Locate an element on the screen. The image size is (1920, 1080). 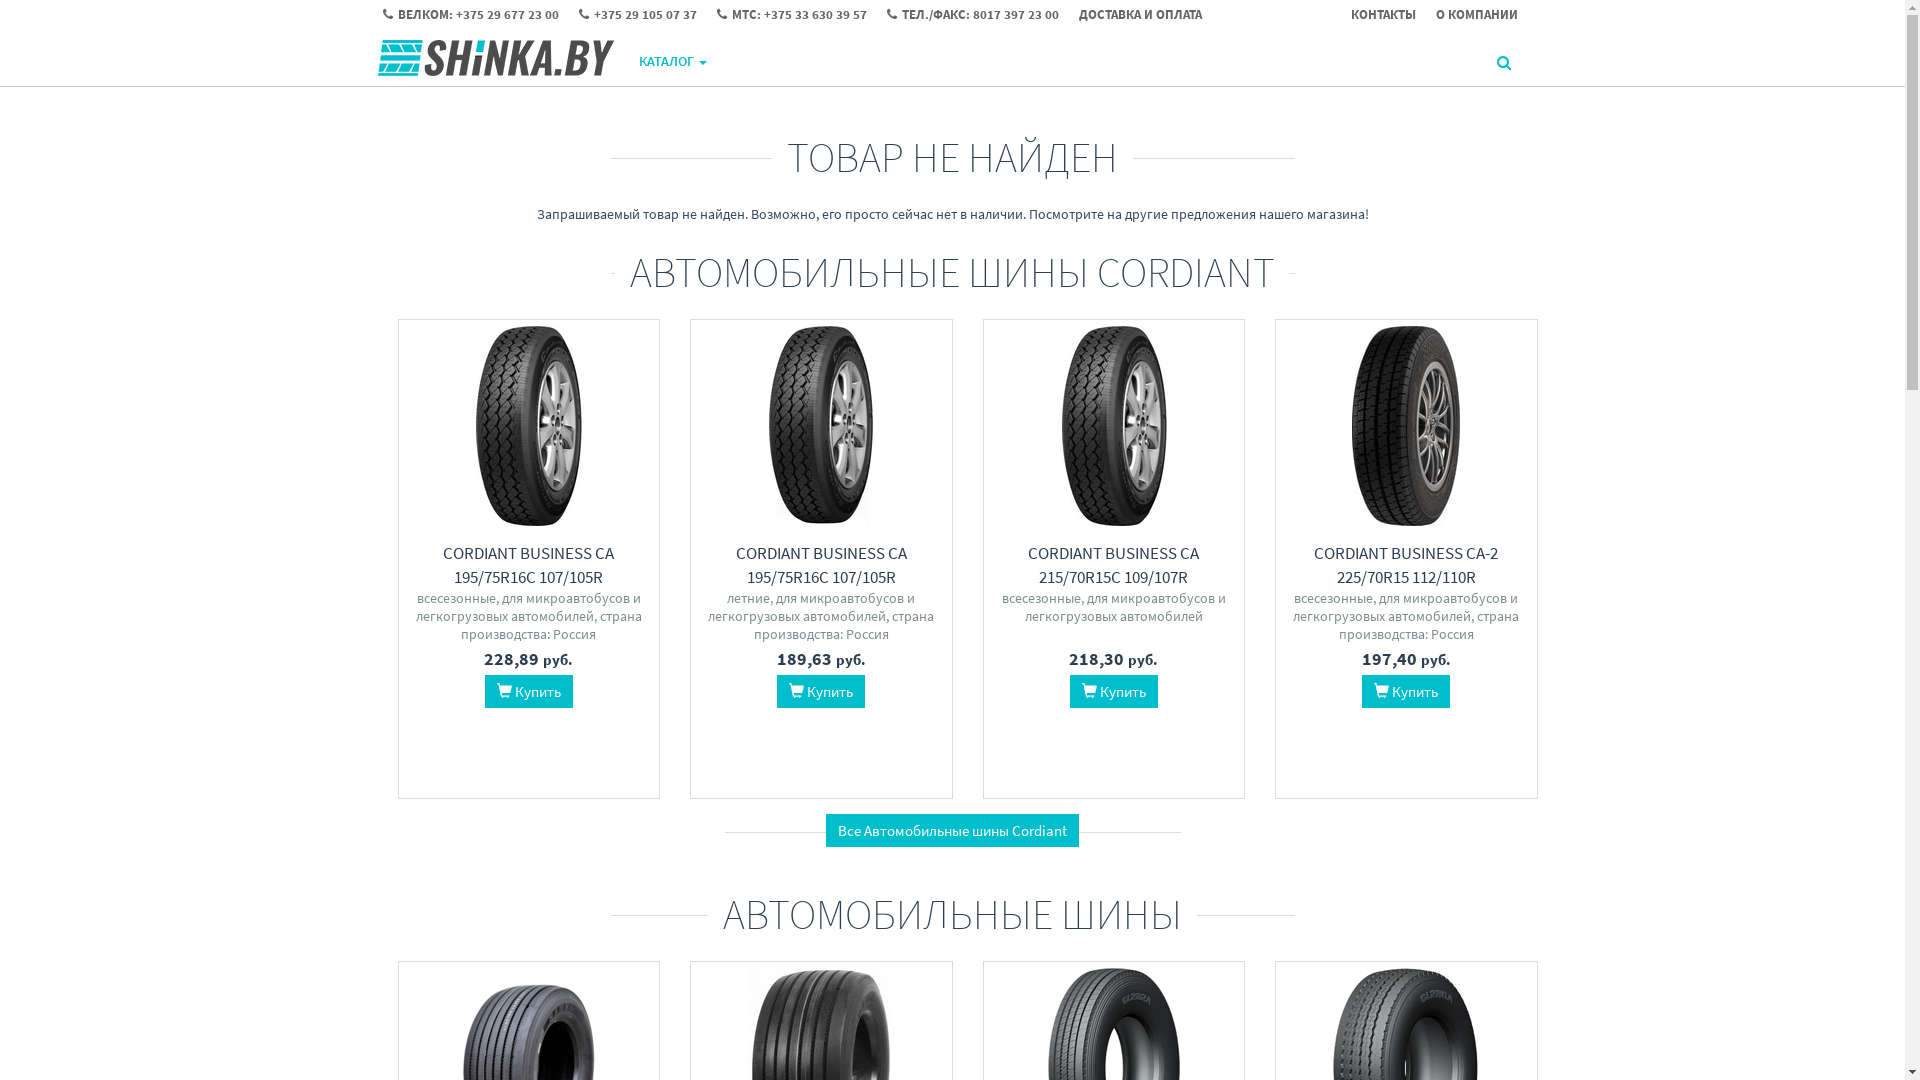
CORDIANT BUSINESS CA 195/75R16C 107/105R is located at coordinates (528, 565).